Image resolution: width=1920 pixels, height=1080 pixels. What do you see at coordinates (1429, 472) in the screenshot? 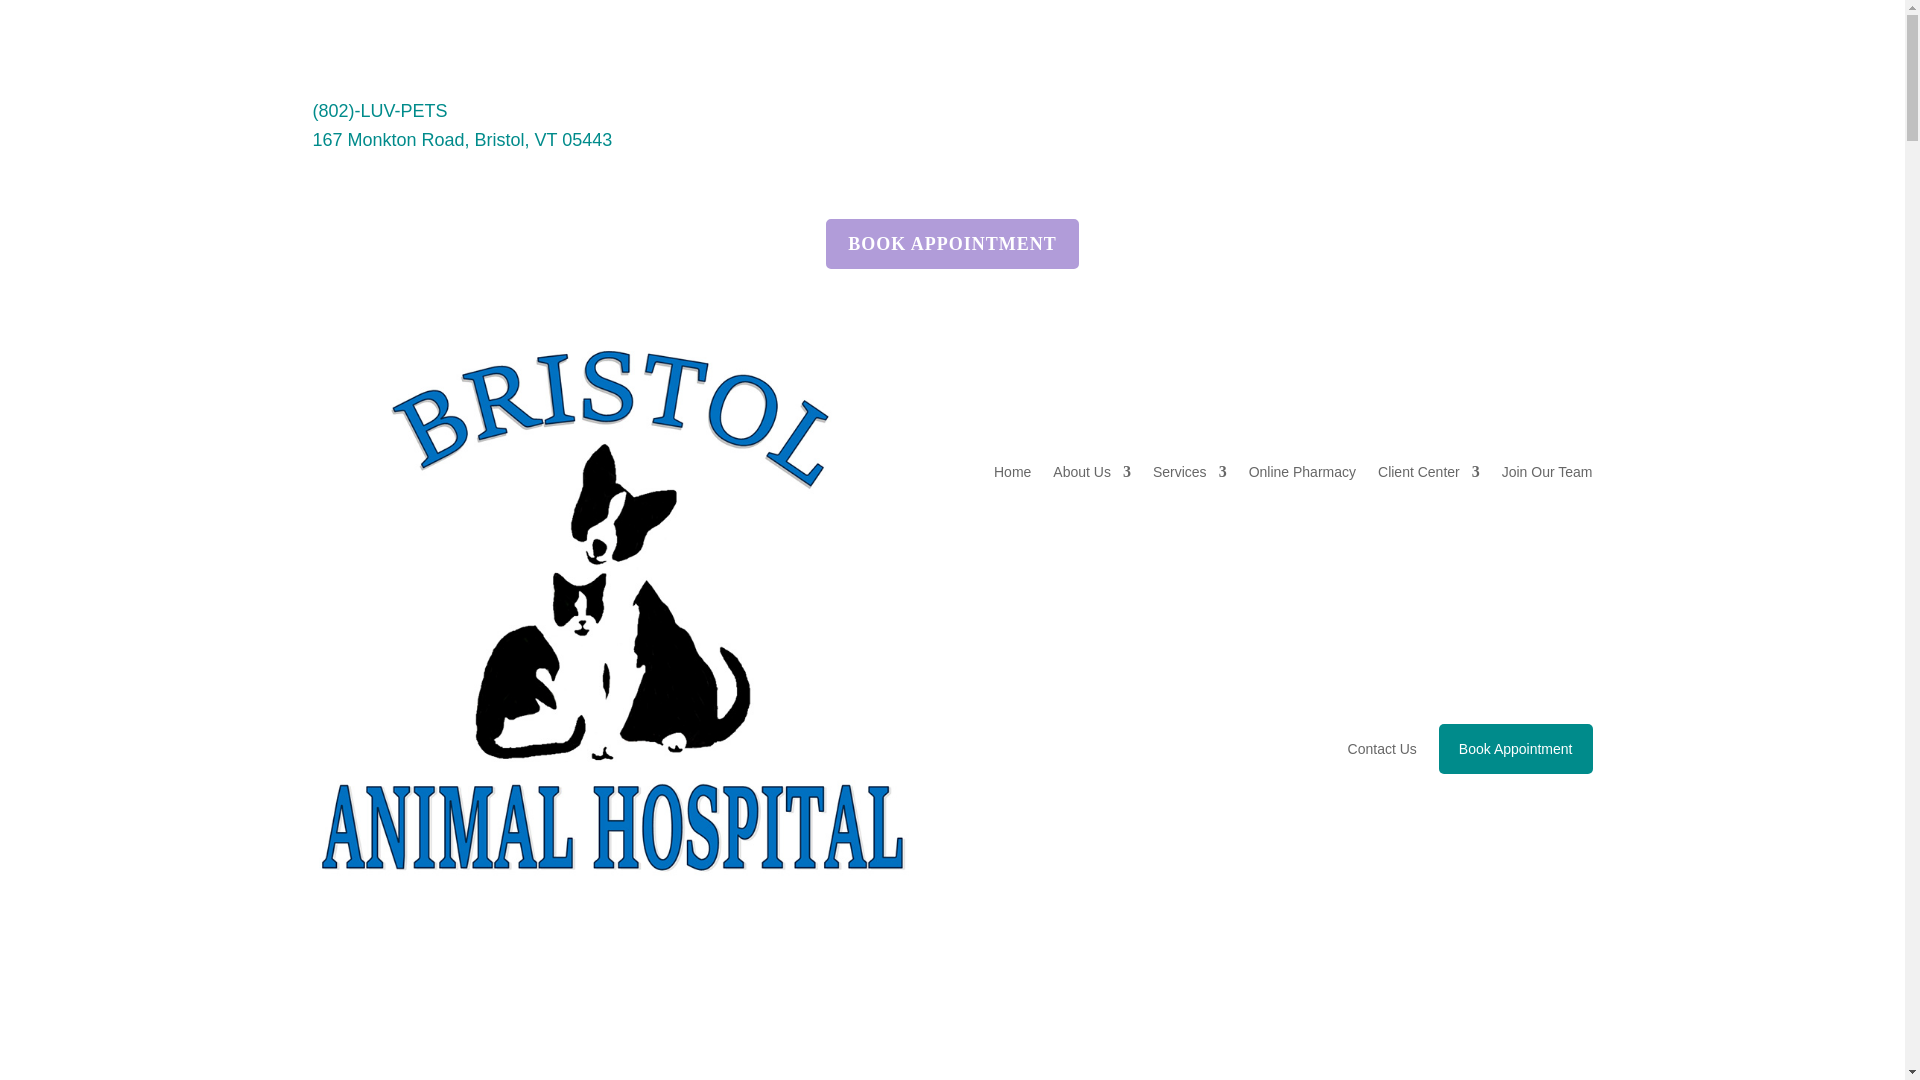
I see `Client Center` at bounding box center [1429, 472].